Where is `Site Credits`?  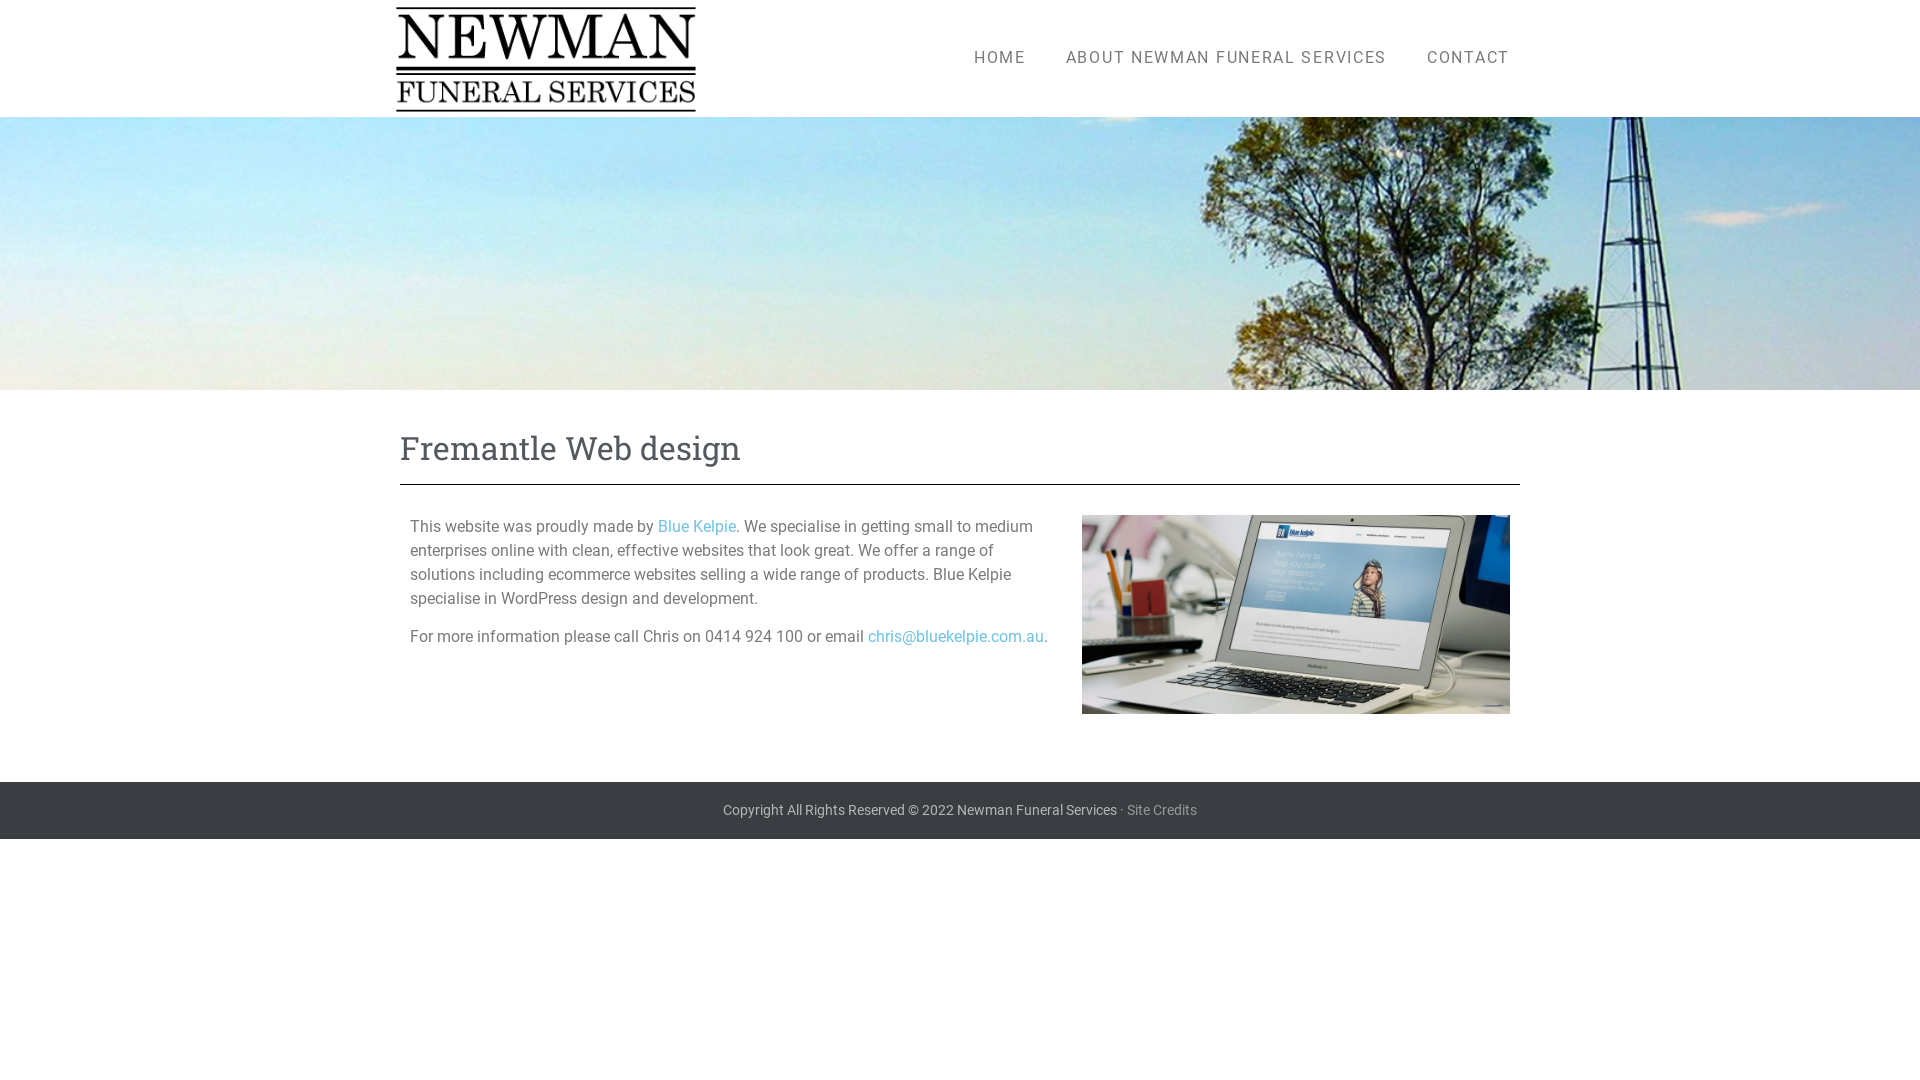 Site Credits is located at coordinates (1162, 810).